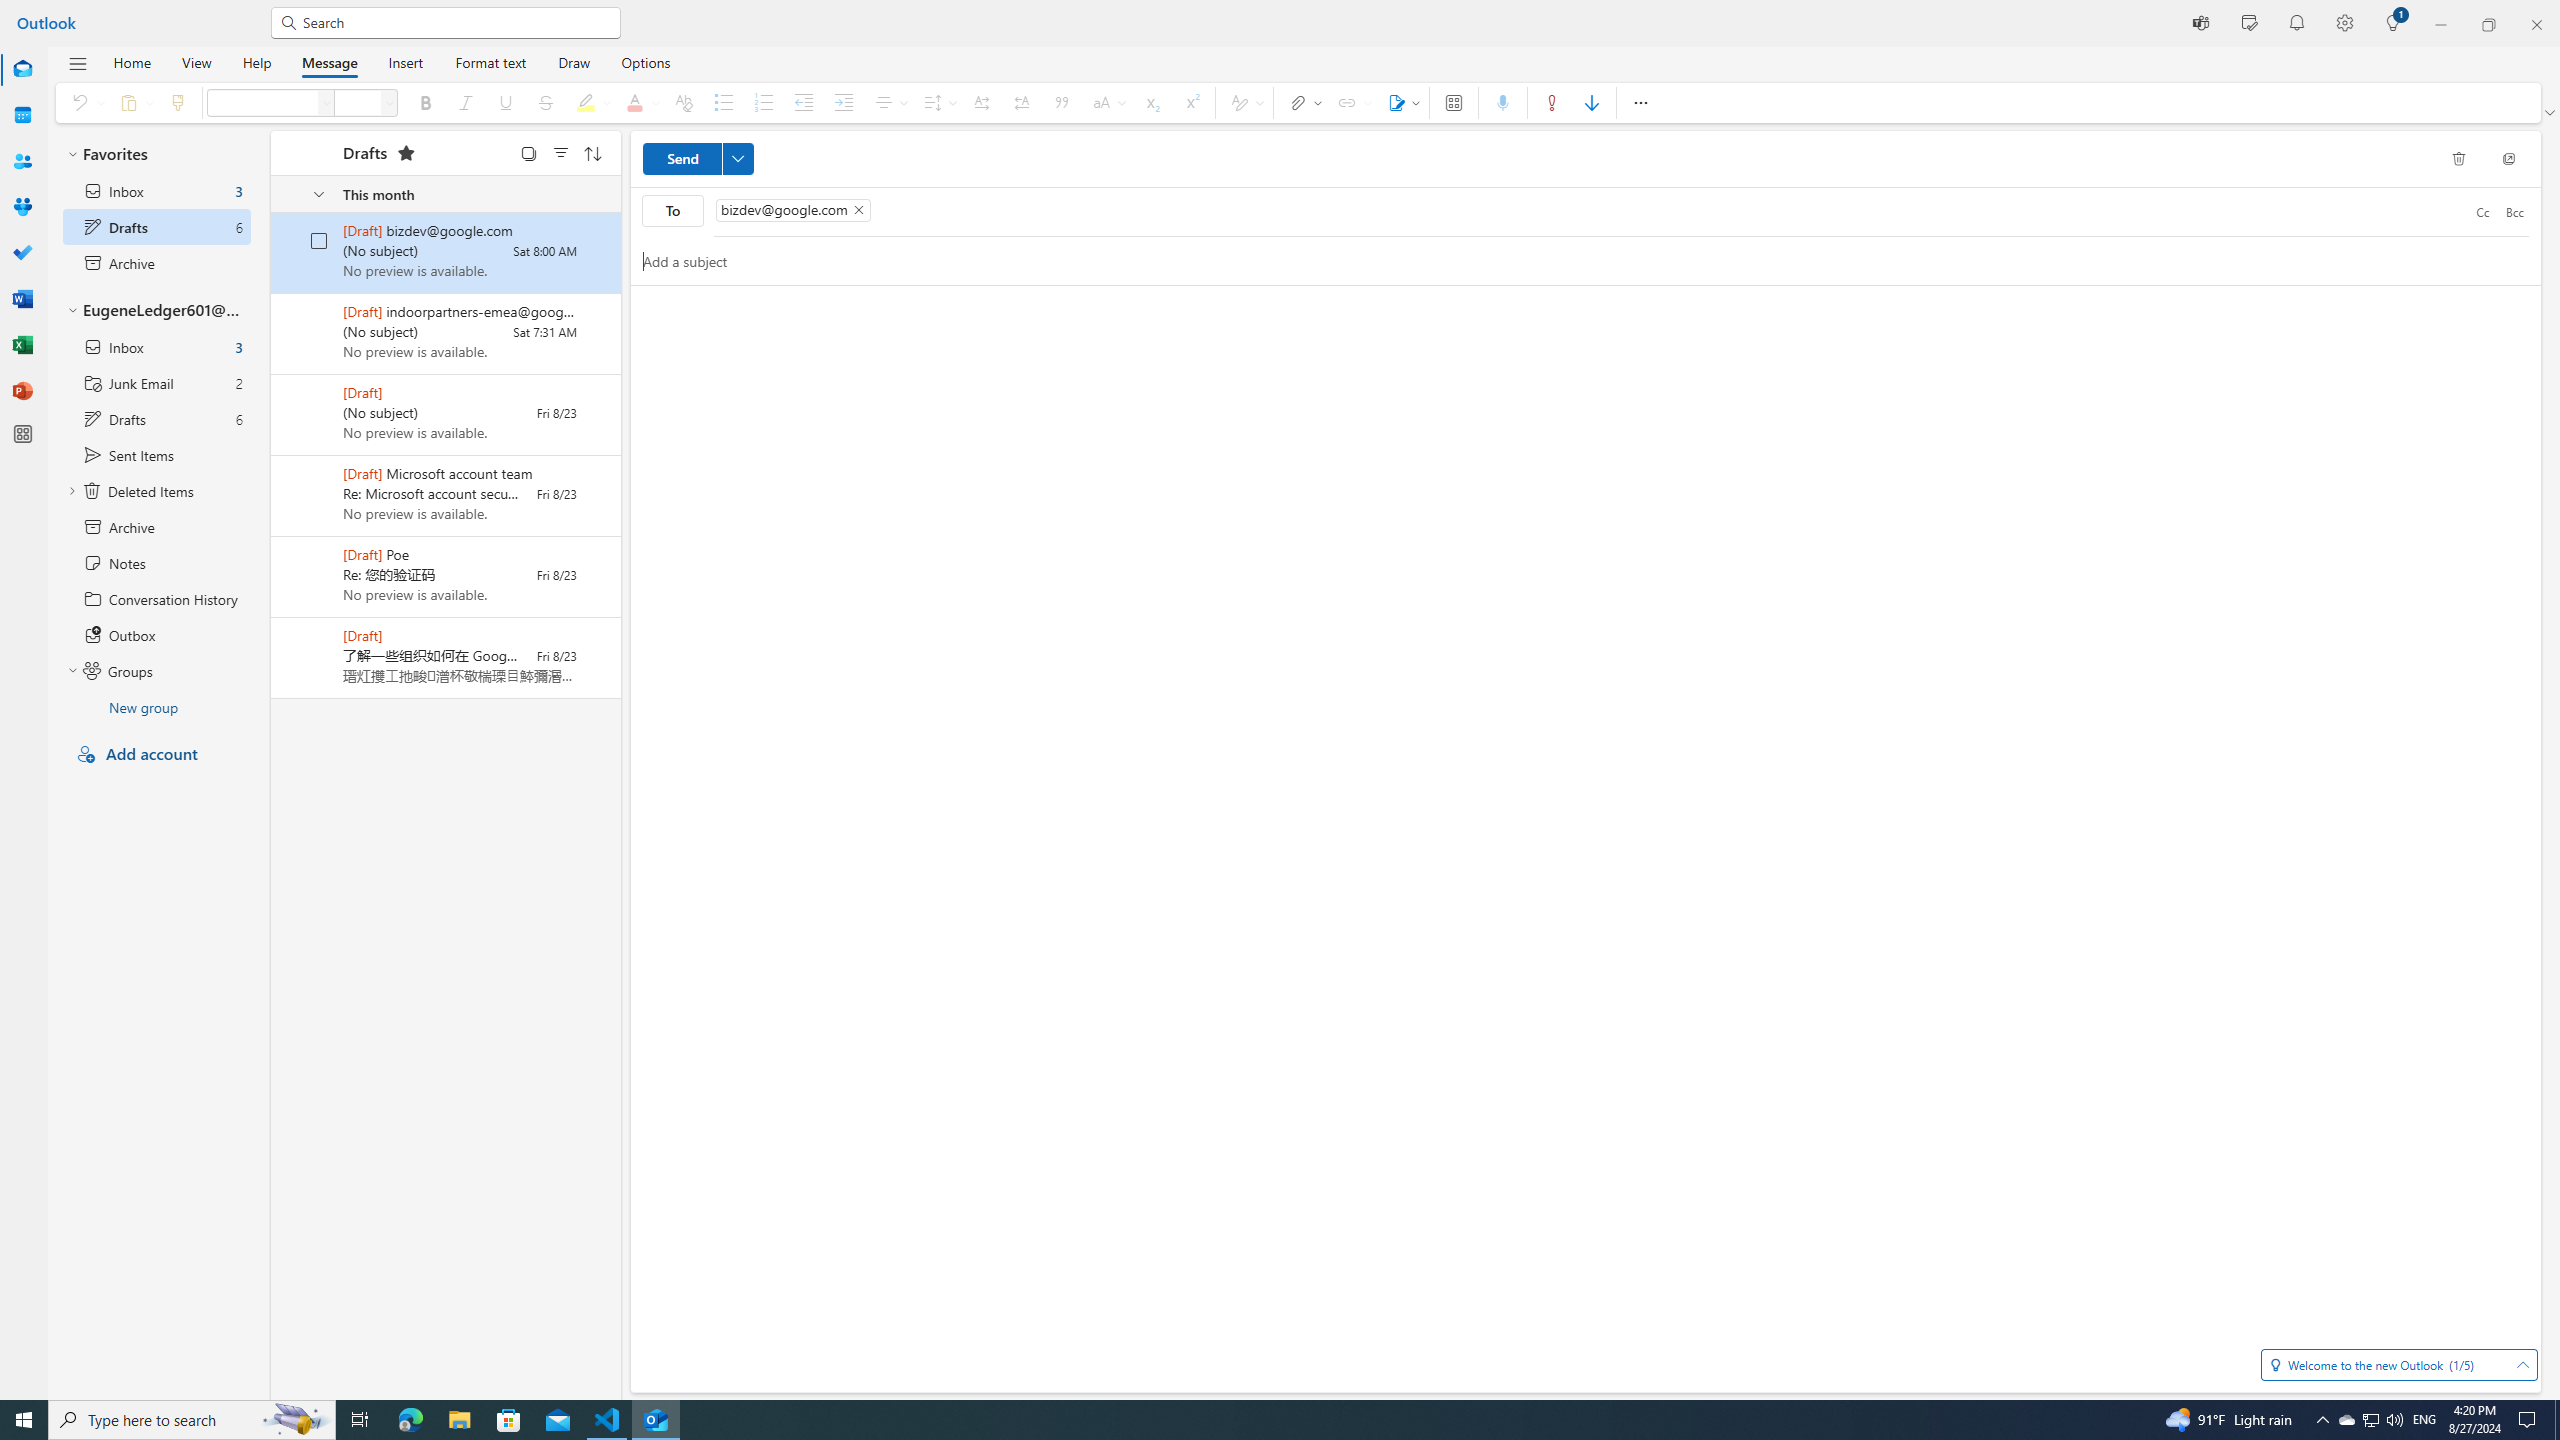 This screenshot has height=1440, width=2560. I want to click on Underline, so click(505, 102).